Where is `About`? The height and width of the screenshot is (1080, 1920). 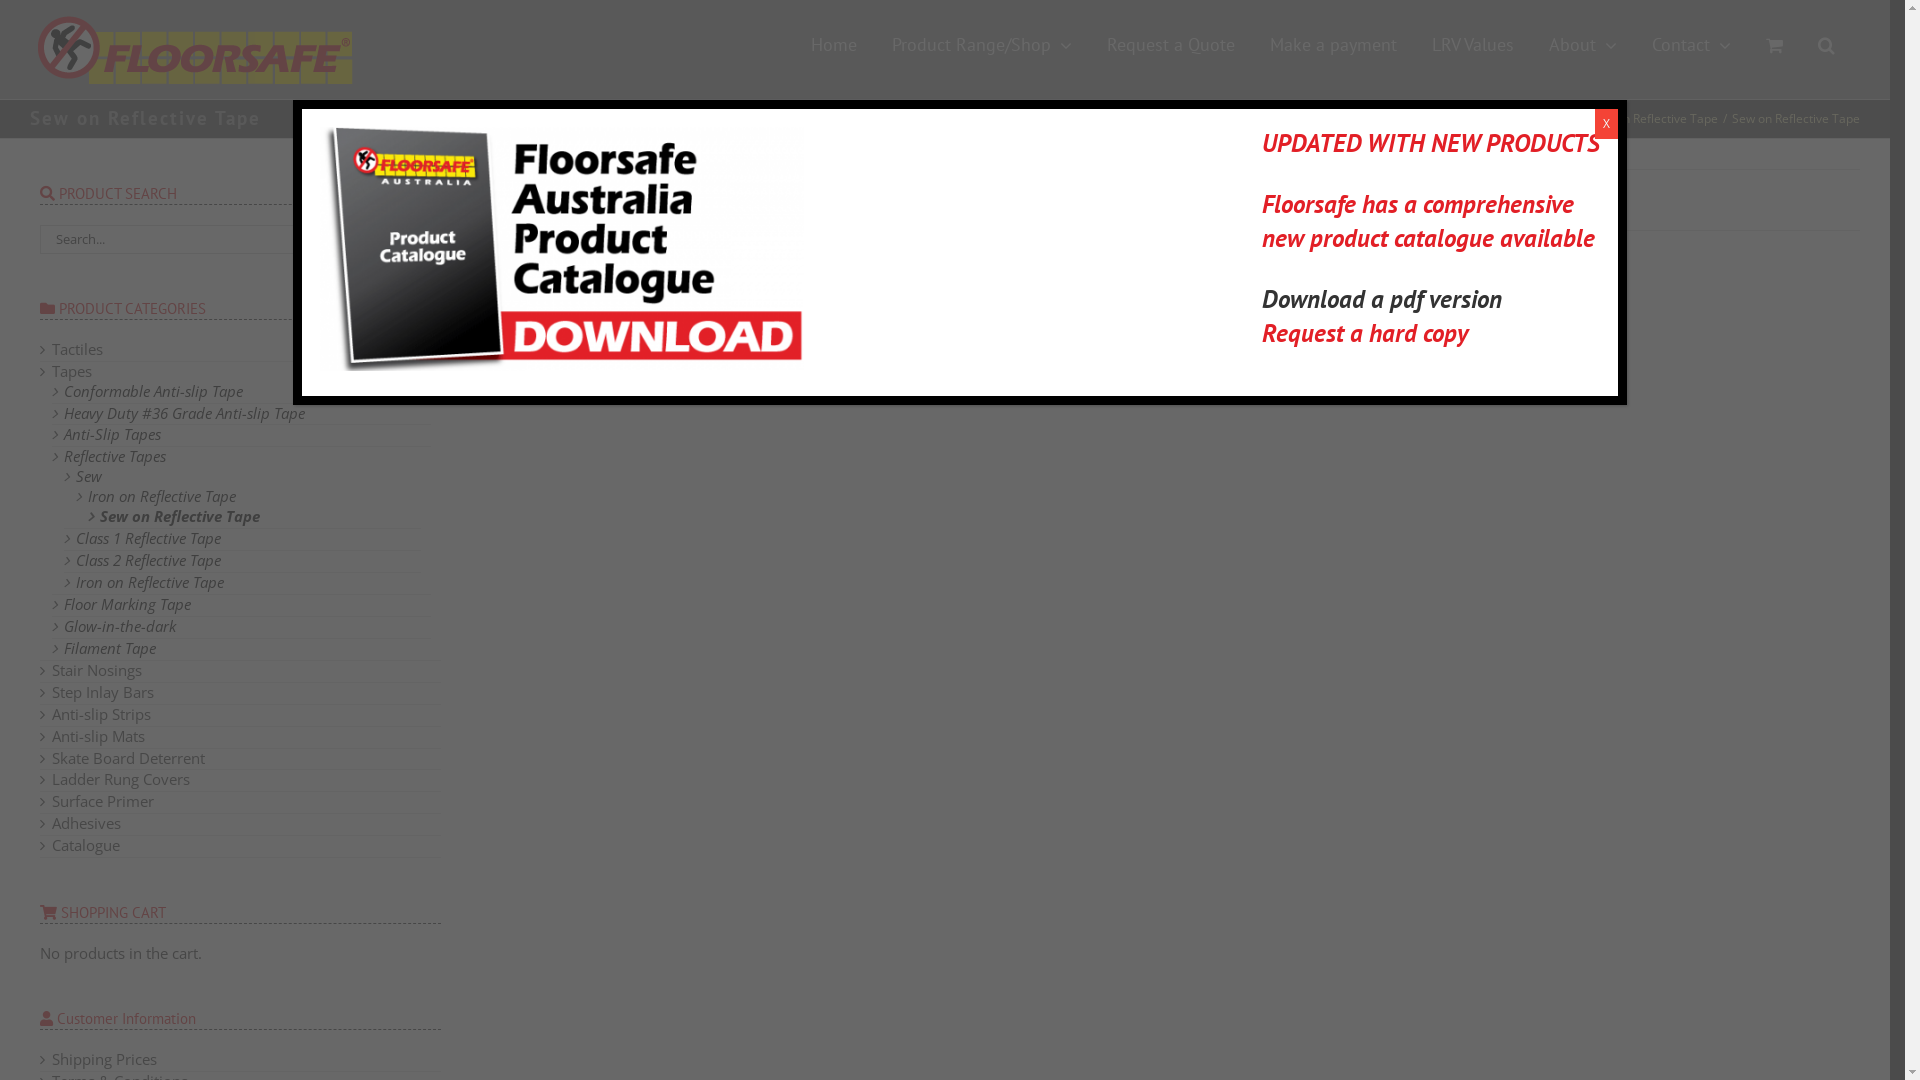
About is located at coordinates (1583, 45).